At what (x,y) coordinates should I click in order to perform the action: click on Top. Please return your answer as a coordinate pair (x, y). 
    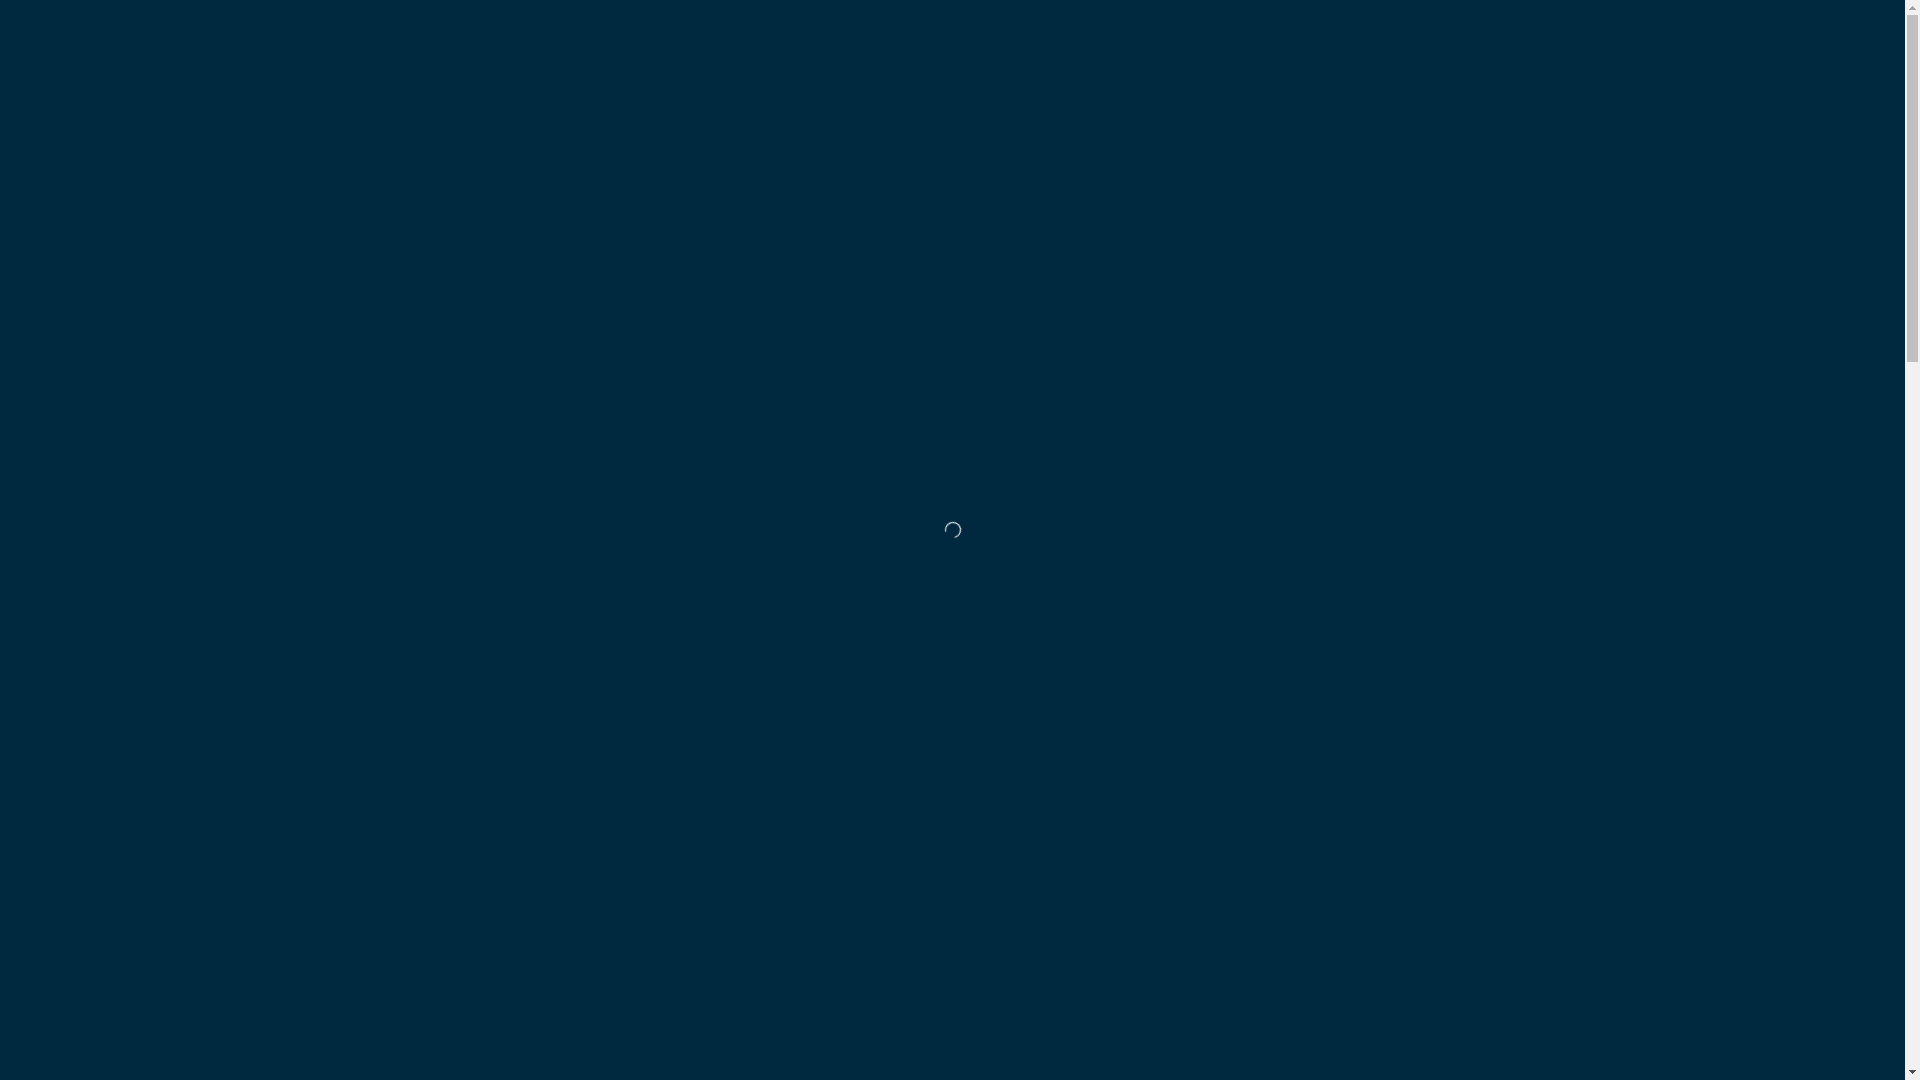
    Looking at the image, I should click on (1858, 1032).